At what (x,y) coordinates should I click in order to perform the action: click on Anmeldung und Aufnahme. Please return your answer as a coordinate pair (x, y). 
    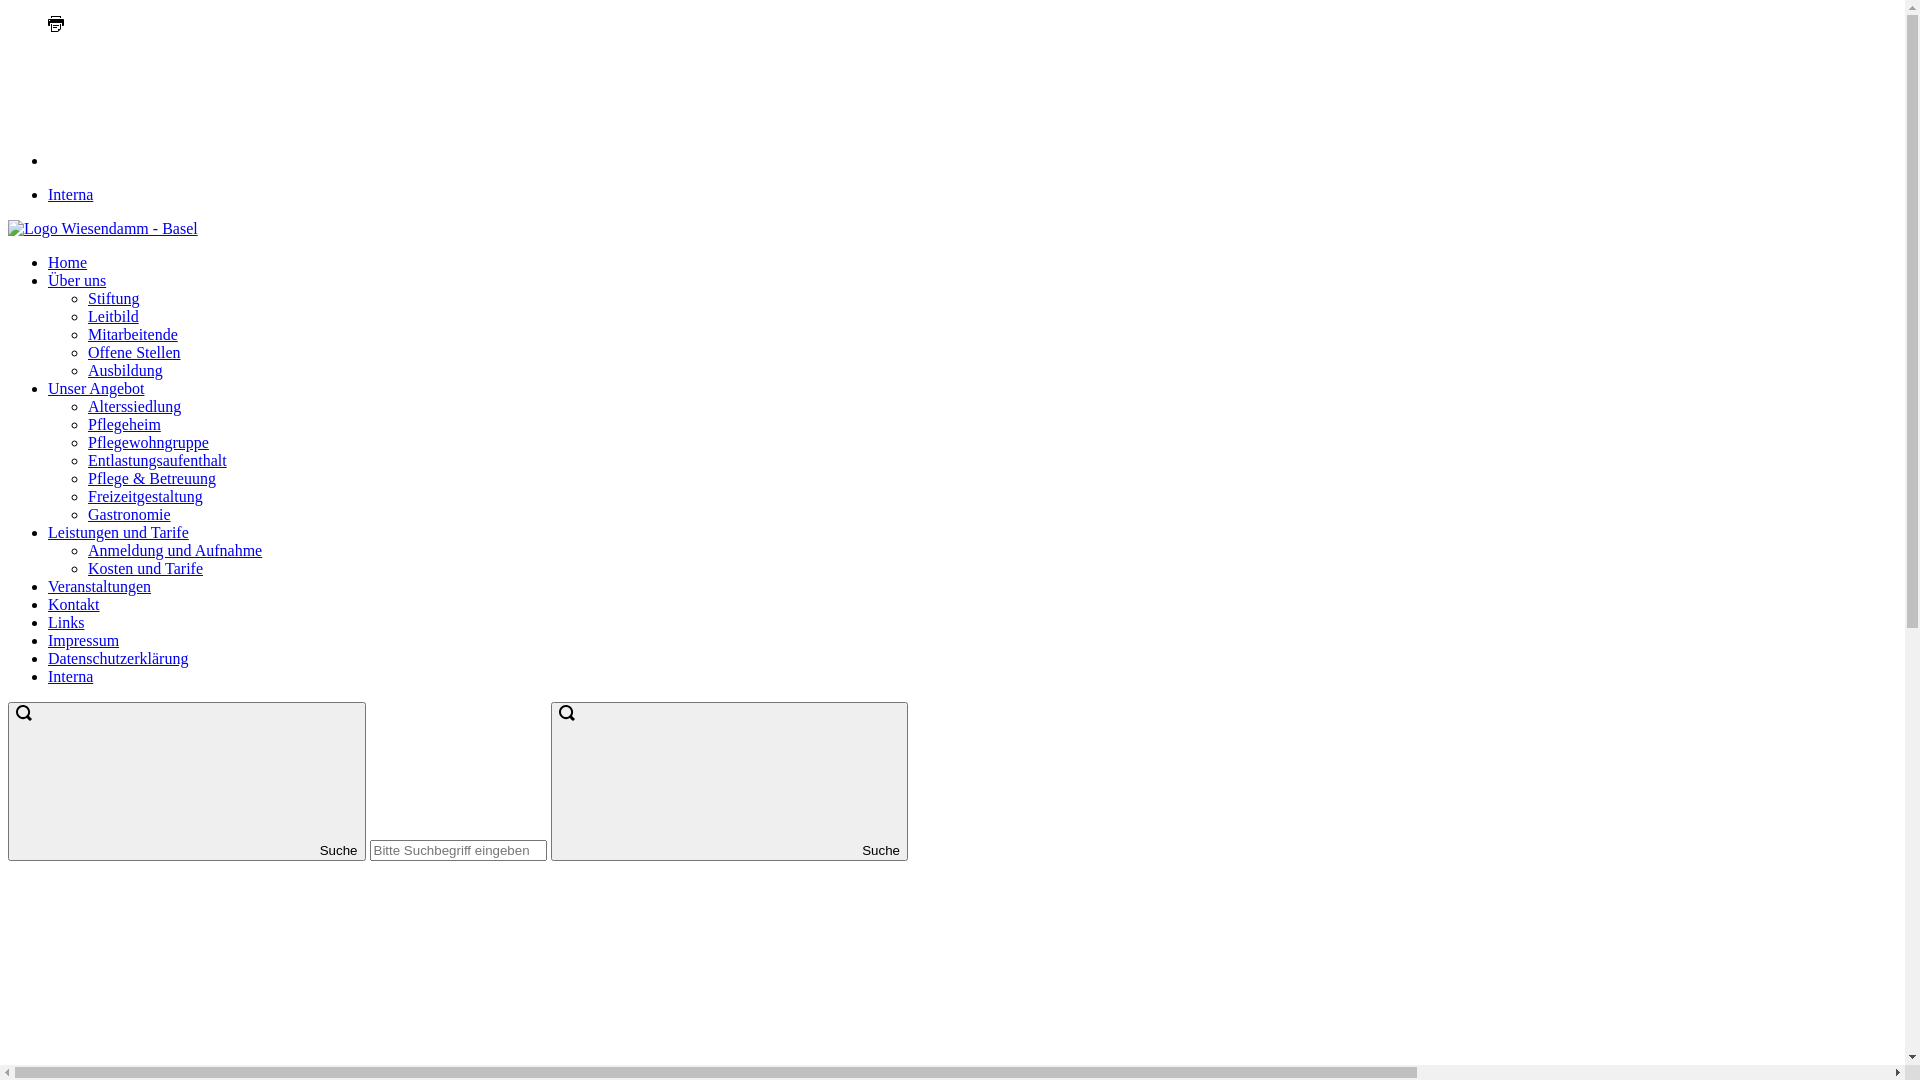
    Looking at the image, I should click on (175, 550).